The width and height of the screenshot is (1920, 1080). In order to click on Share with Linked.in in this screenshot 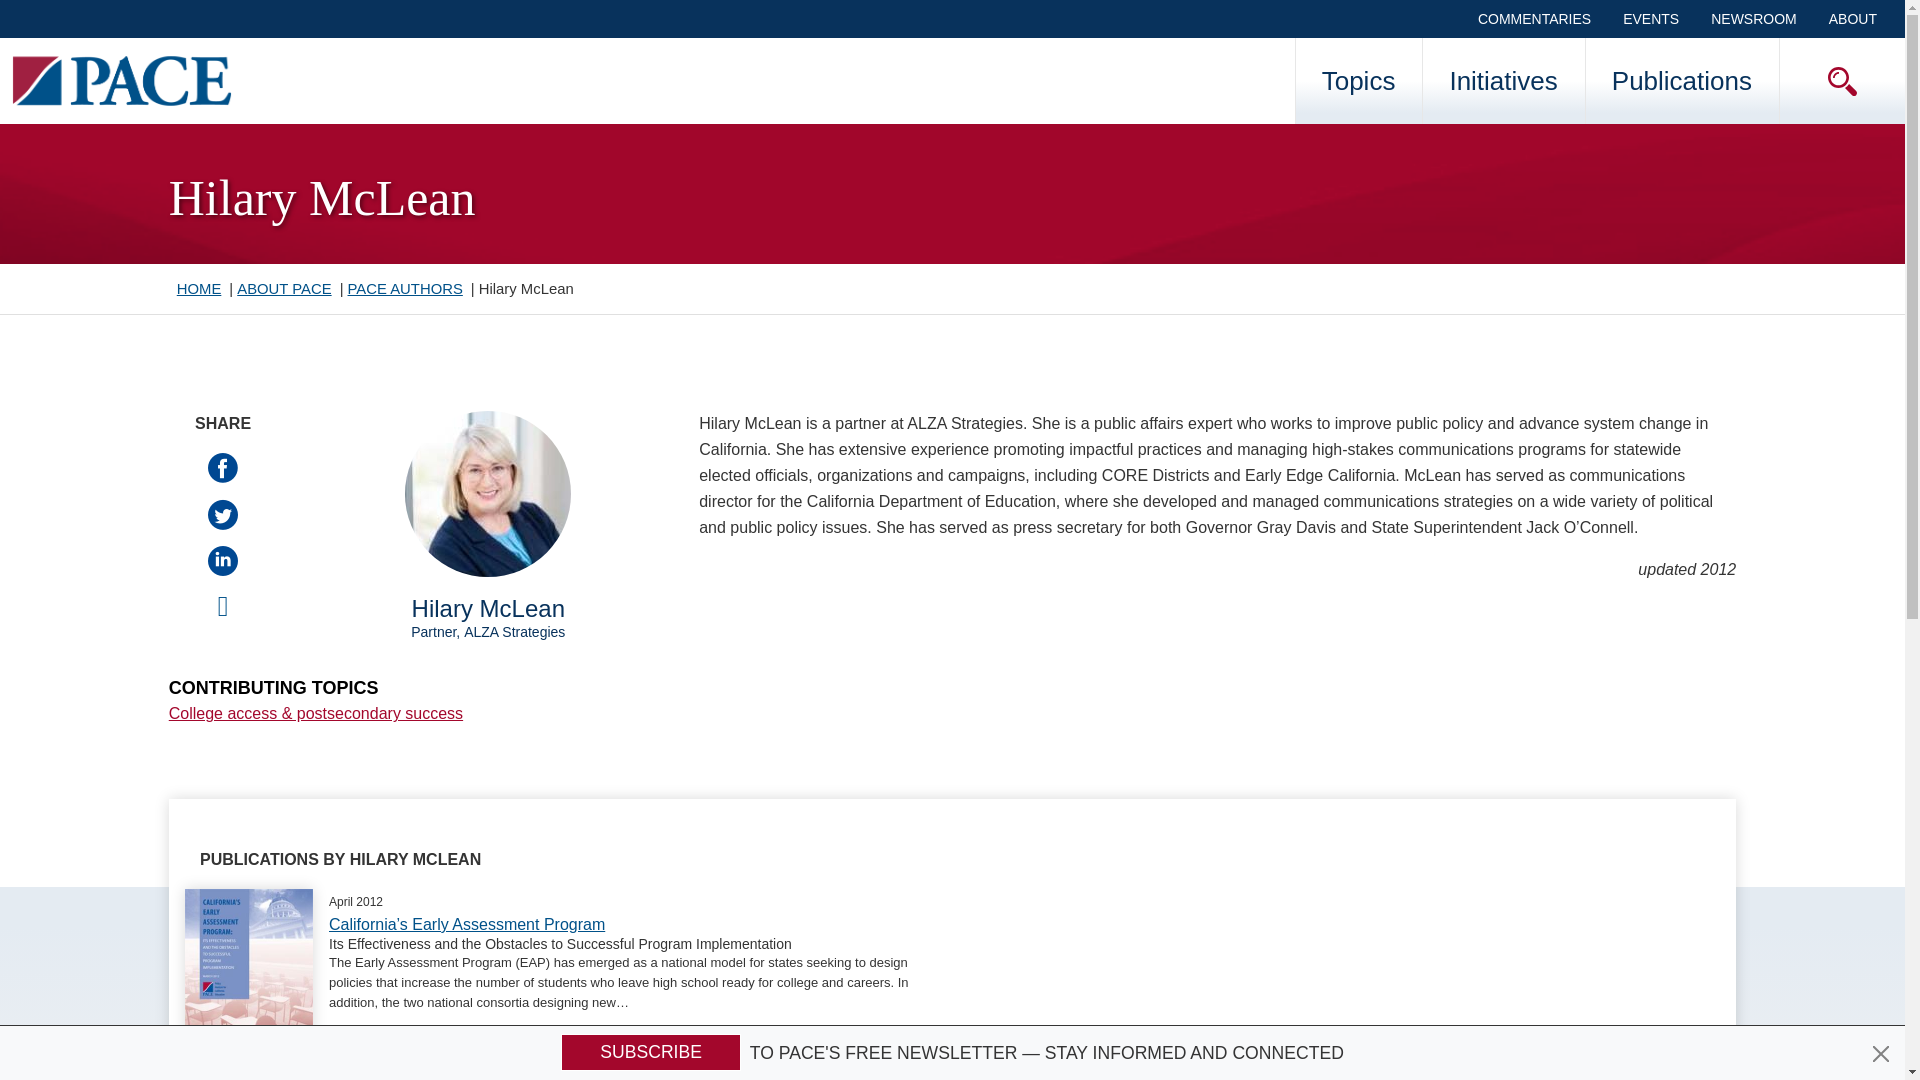, I will do `click(222, 559)`.